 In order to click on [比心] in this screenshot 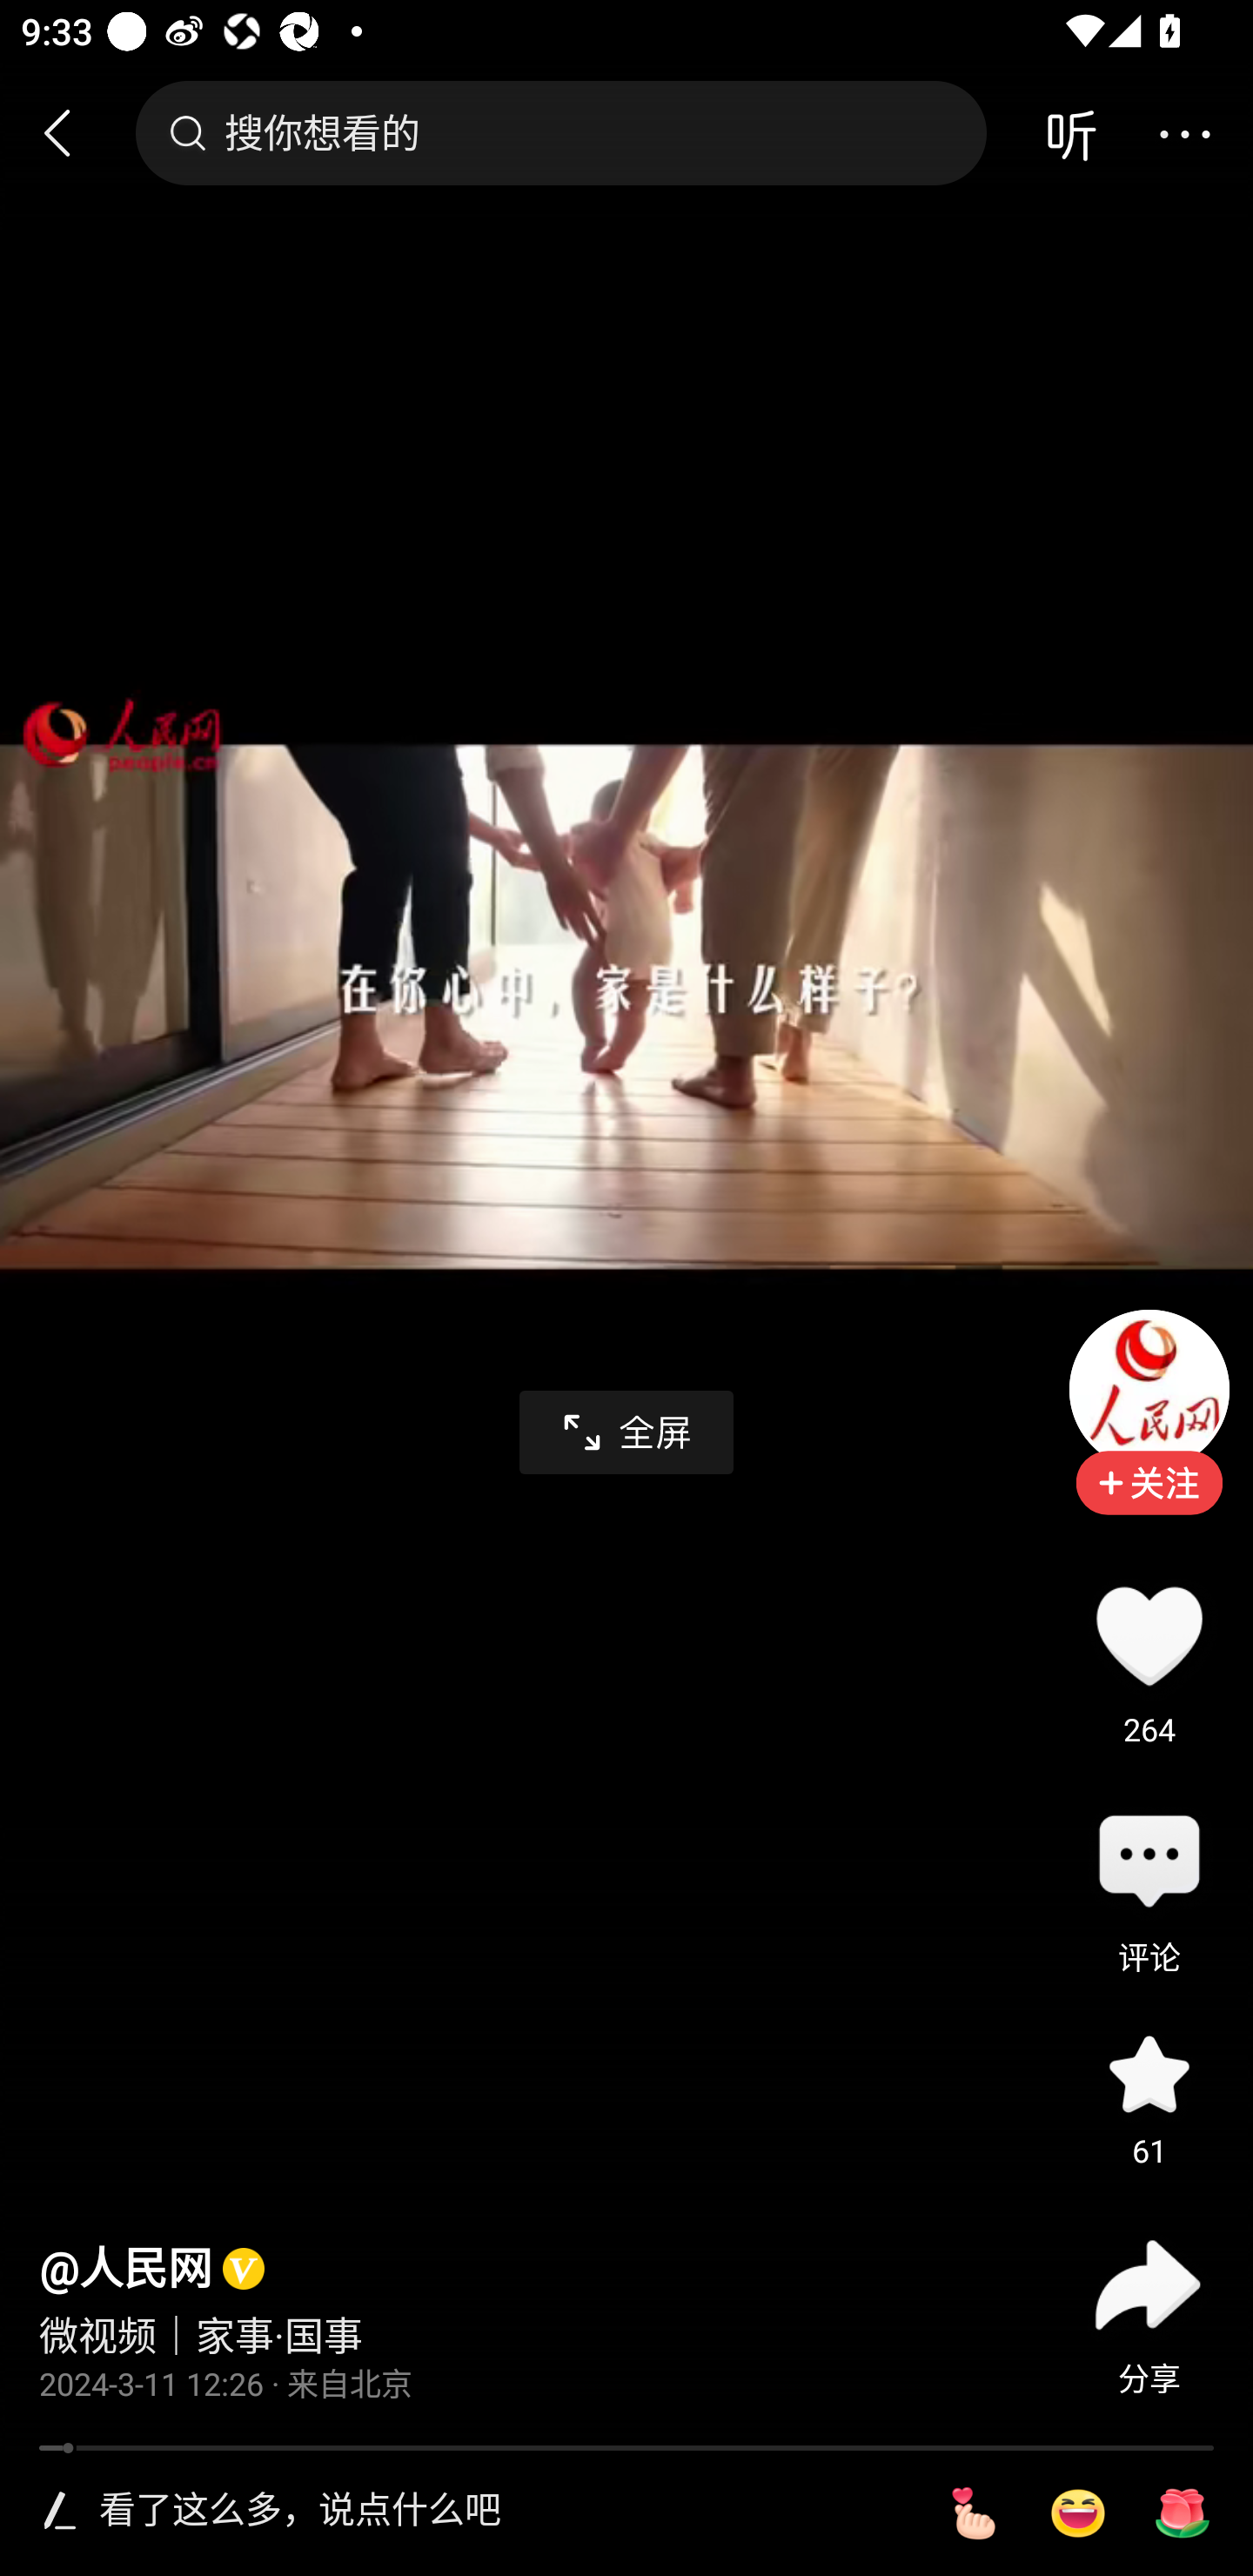, I will do `click(973, 2513)`.